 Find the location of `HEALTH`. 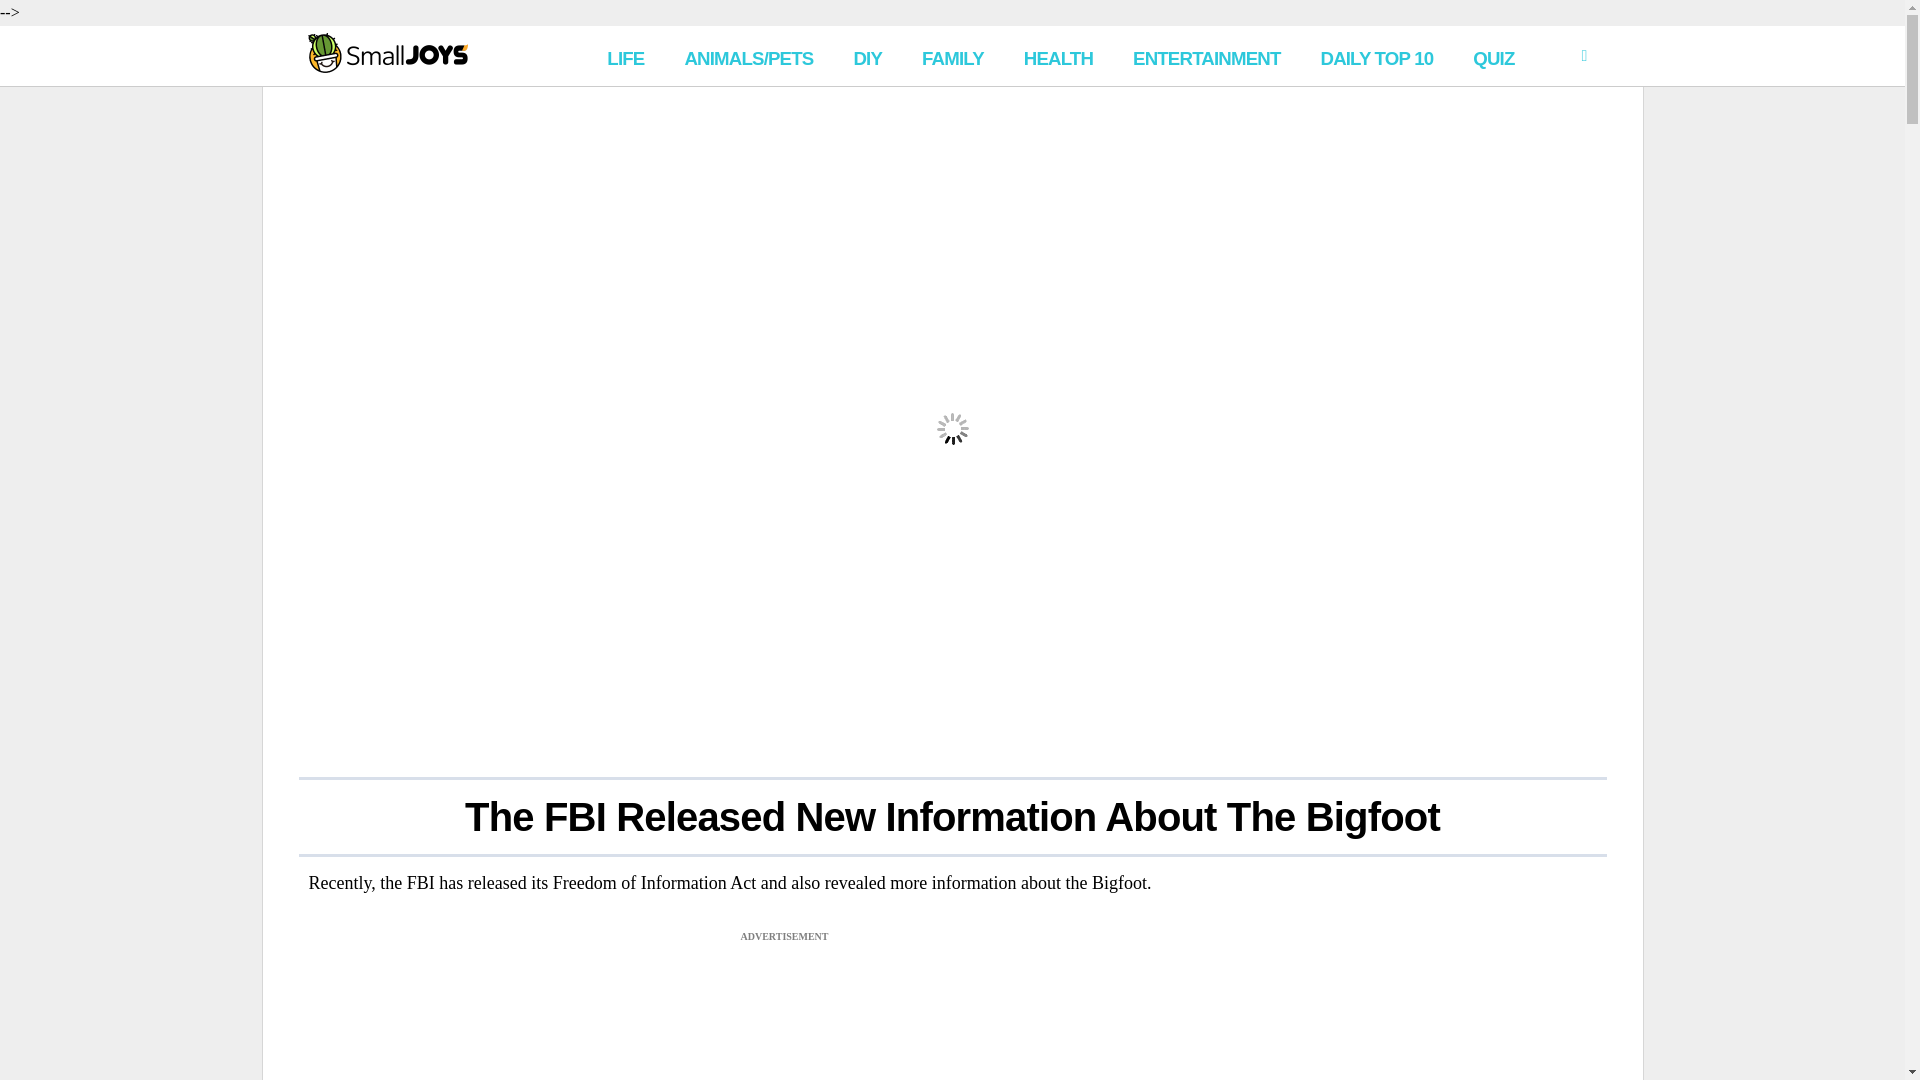

HEALTH is located at coordinates (1058, 56).